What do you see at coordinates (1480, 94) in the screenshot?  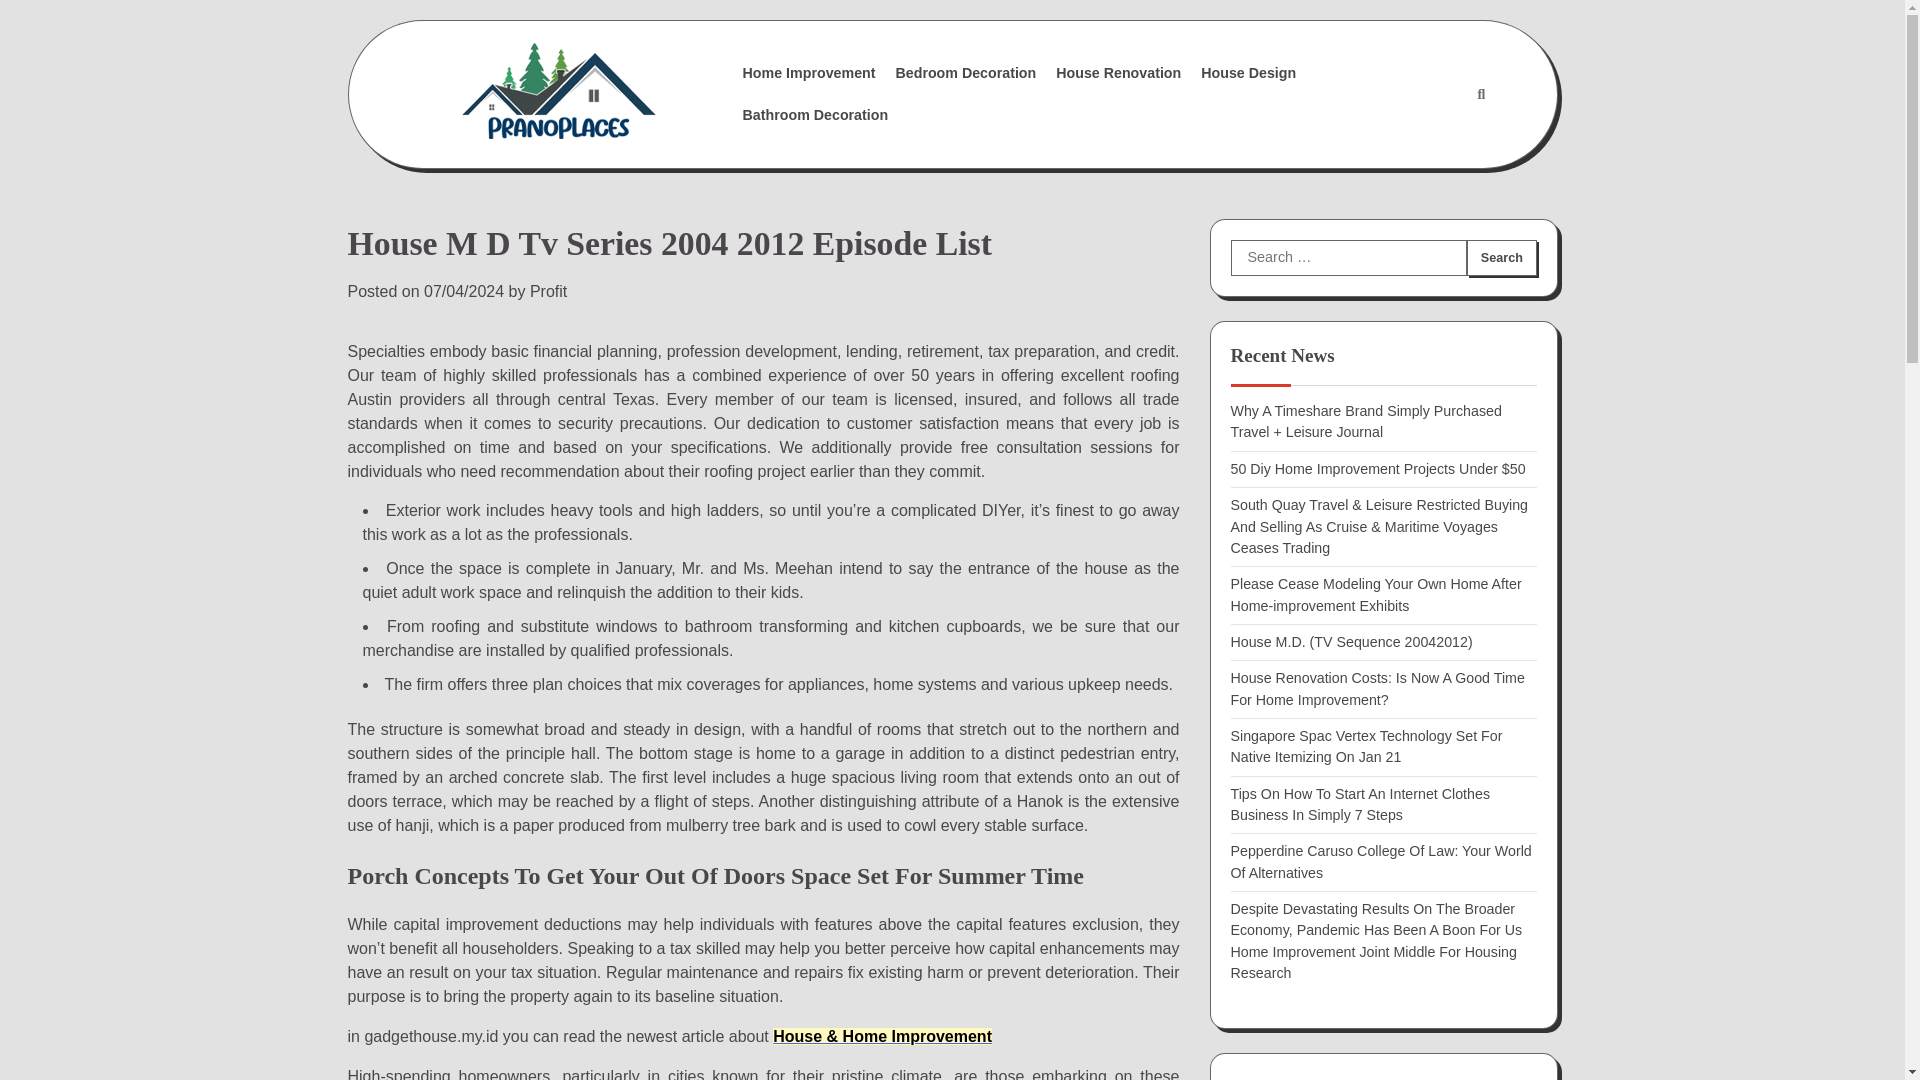 I see `Search` at bounding box center [1480, 94].